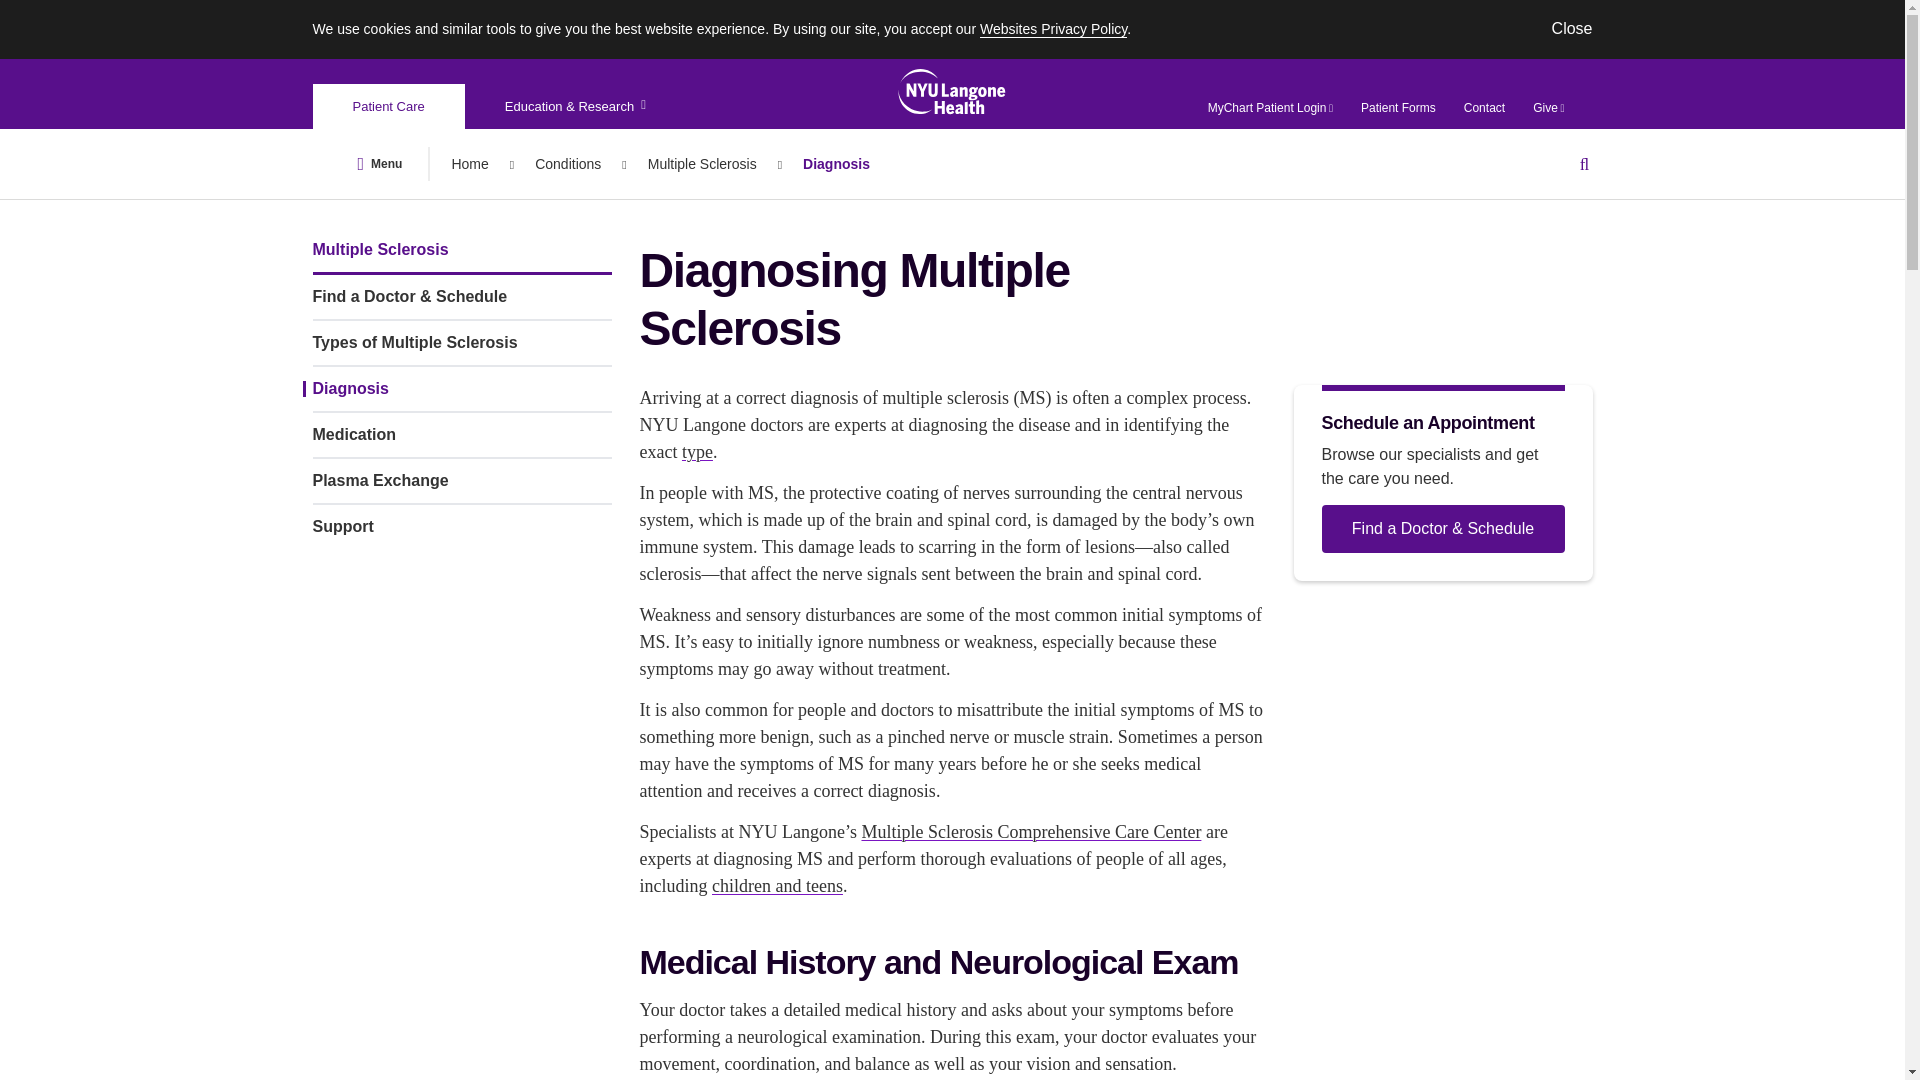 The width and height of the screenshot is (1920, 1080). Describe the element at coordinates (568, 164) in the screenshot. I see `Conditions` at that location.